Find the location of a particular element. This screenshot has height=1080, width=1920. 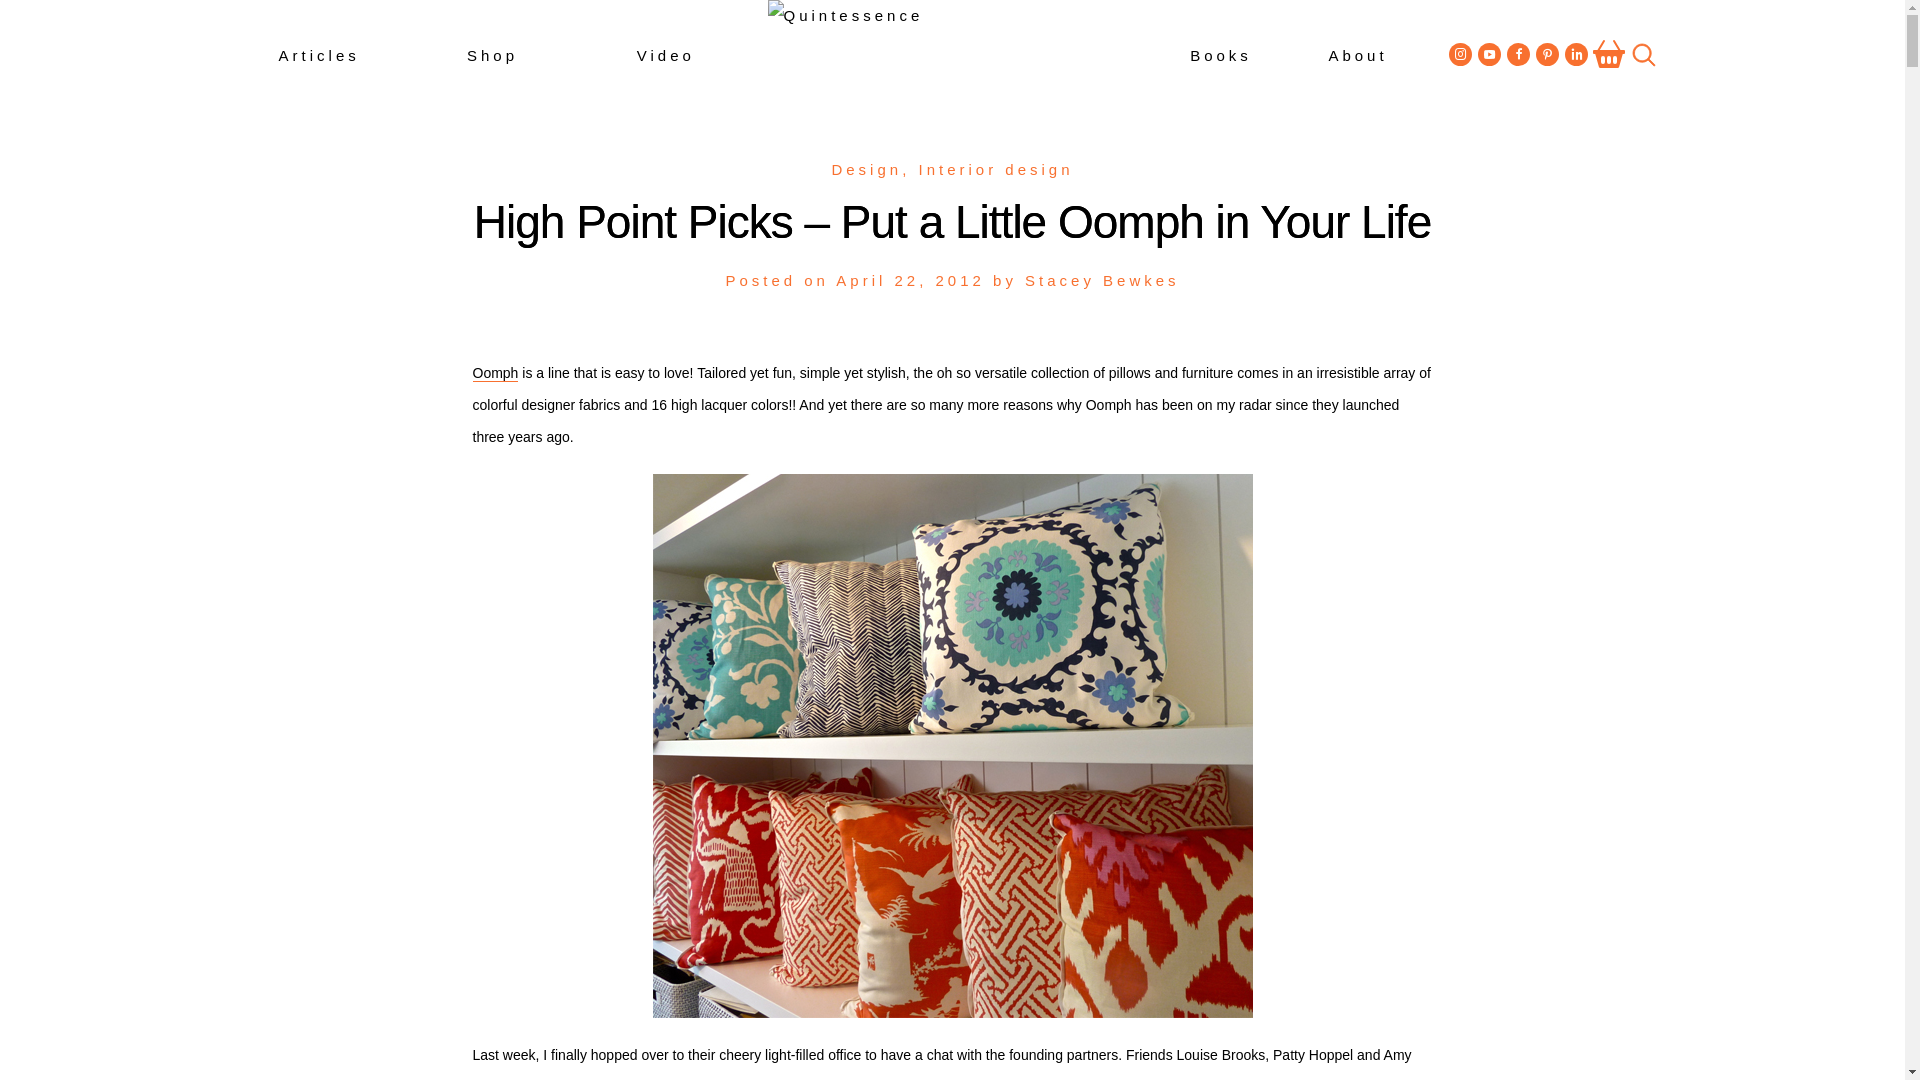

Facebook is located at coordinates (1518, 53).